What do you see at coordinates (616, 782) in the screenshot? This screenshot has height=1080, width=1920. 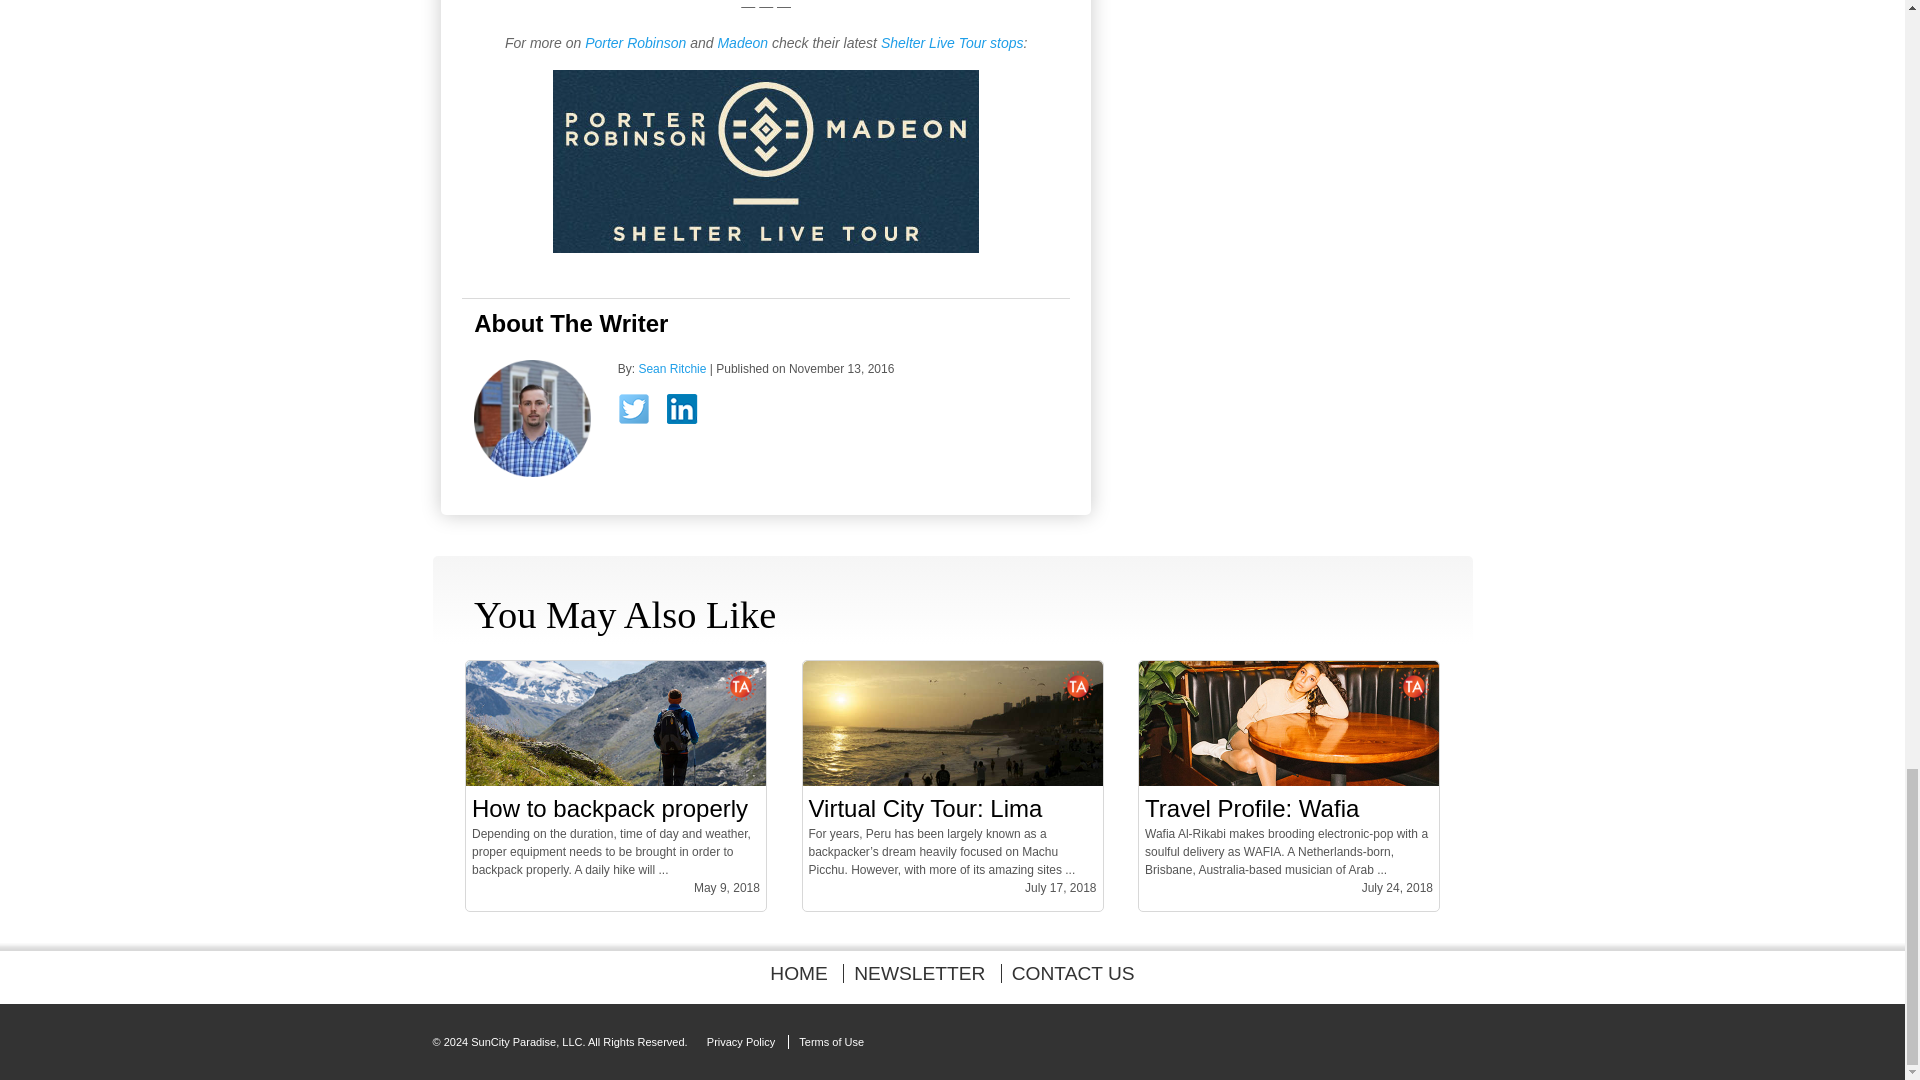 I see `How to backpack properly` at bounding box center [616, 782].